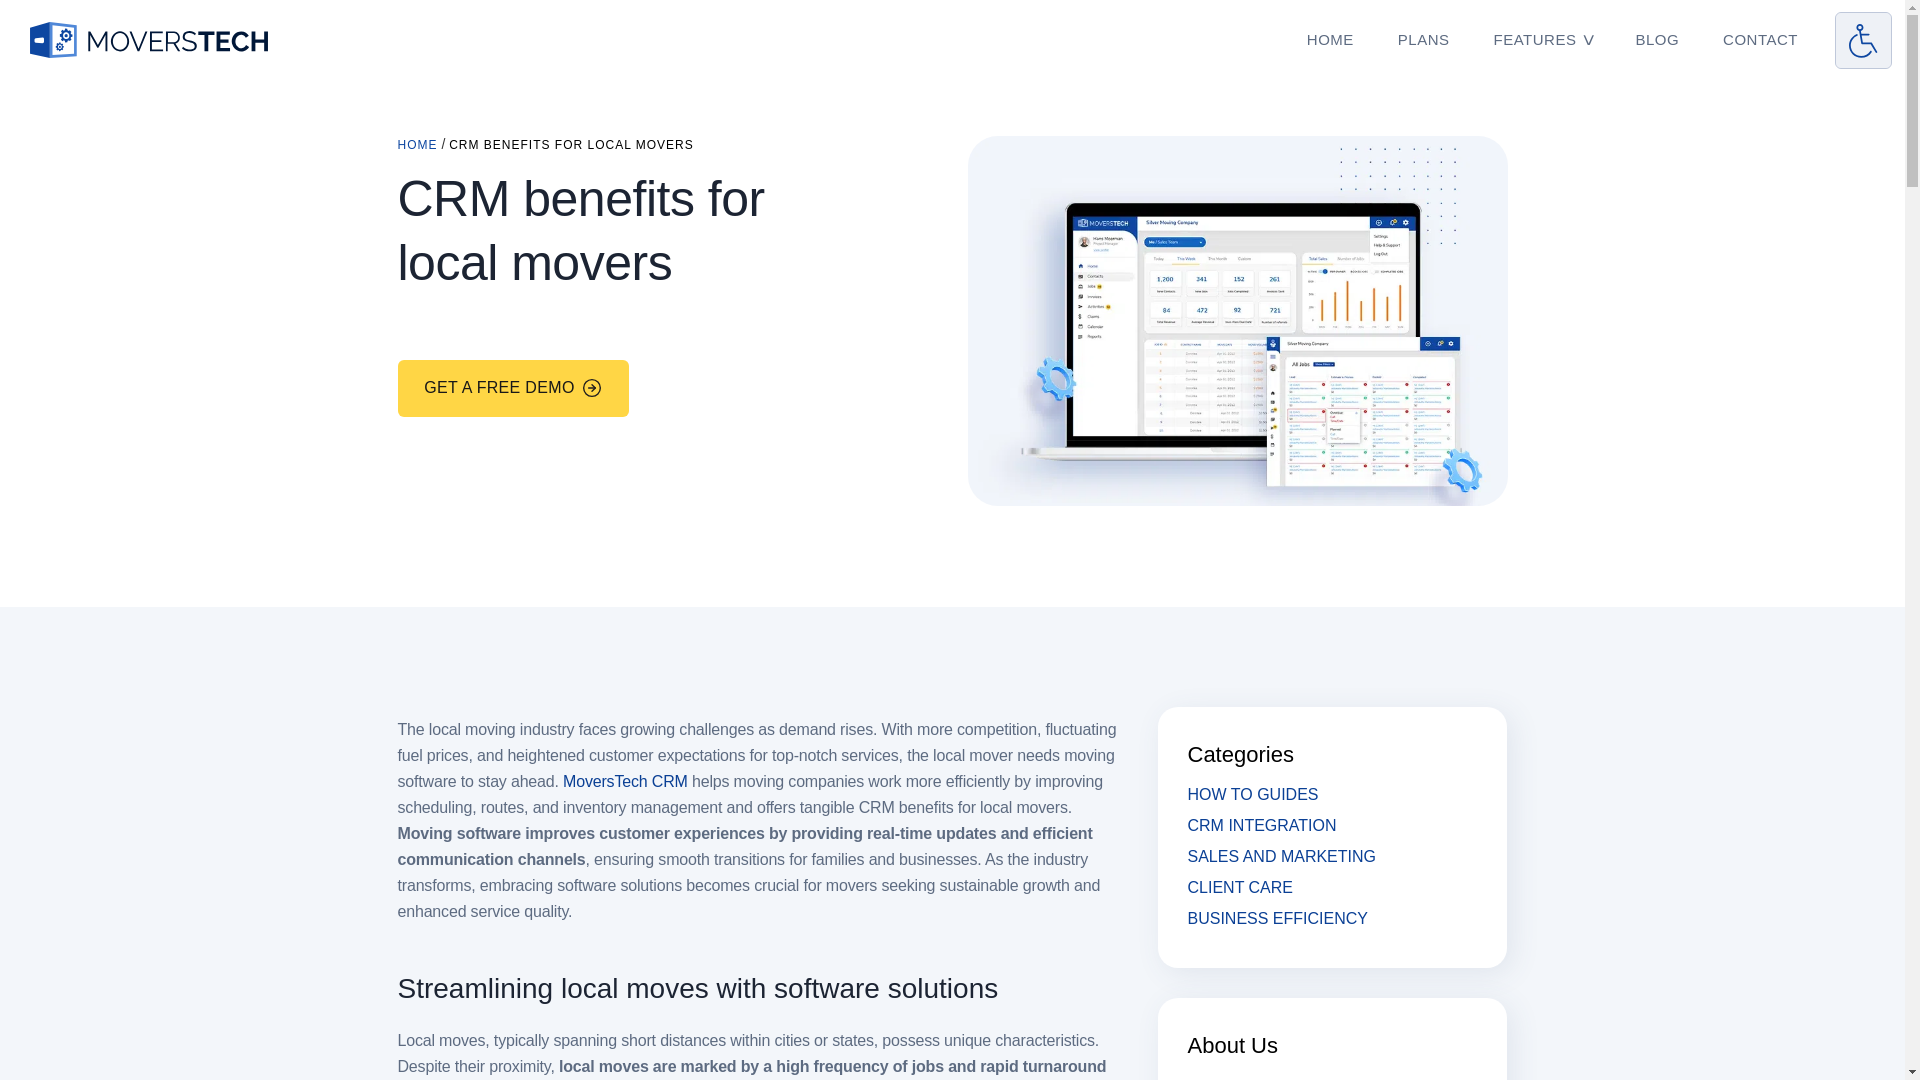  Describe the element at coordinates (624, 781) in the screenshot. I see `MoversTech CRM` at that location.